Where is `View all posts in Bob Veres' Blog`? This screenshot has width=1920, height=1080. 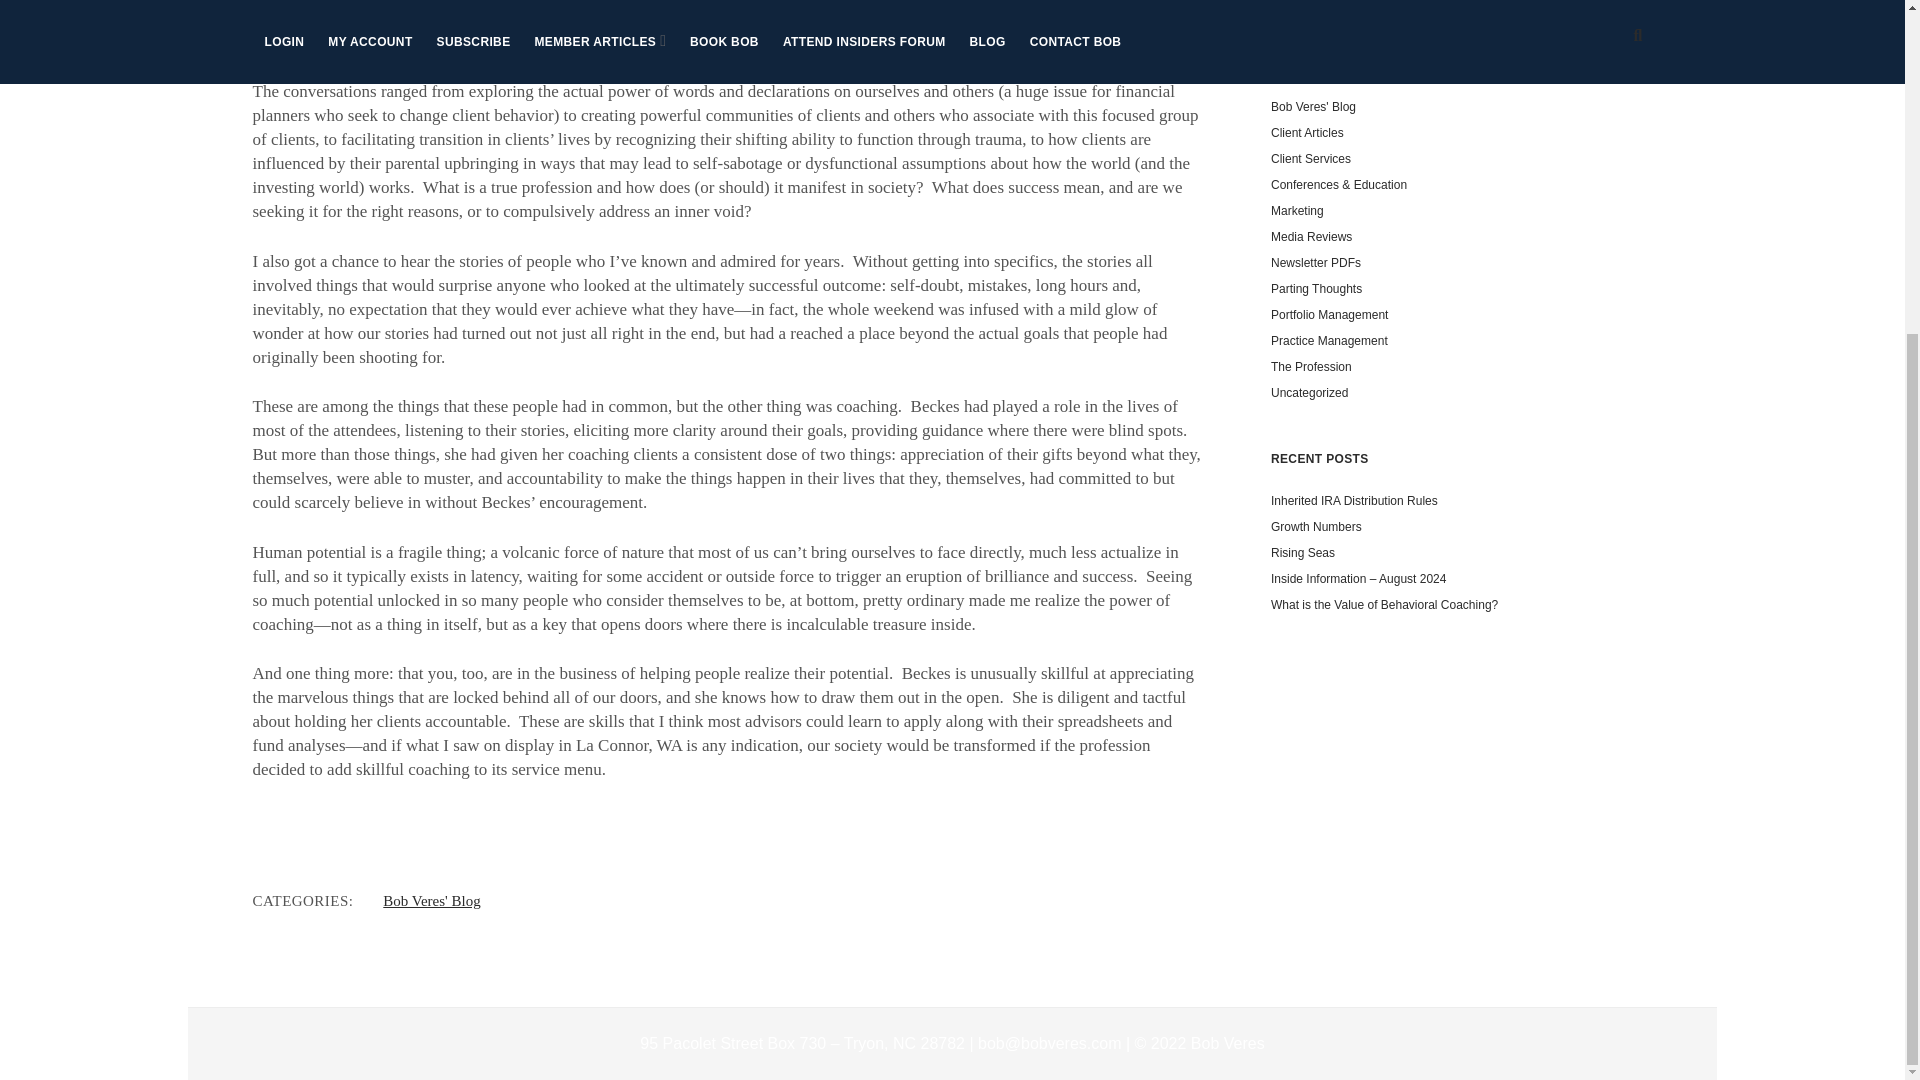 View all posts in Bob Veres' Blog is located at coordinates (431, 901).